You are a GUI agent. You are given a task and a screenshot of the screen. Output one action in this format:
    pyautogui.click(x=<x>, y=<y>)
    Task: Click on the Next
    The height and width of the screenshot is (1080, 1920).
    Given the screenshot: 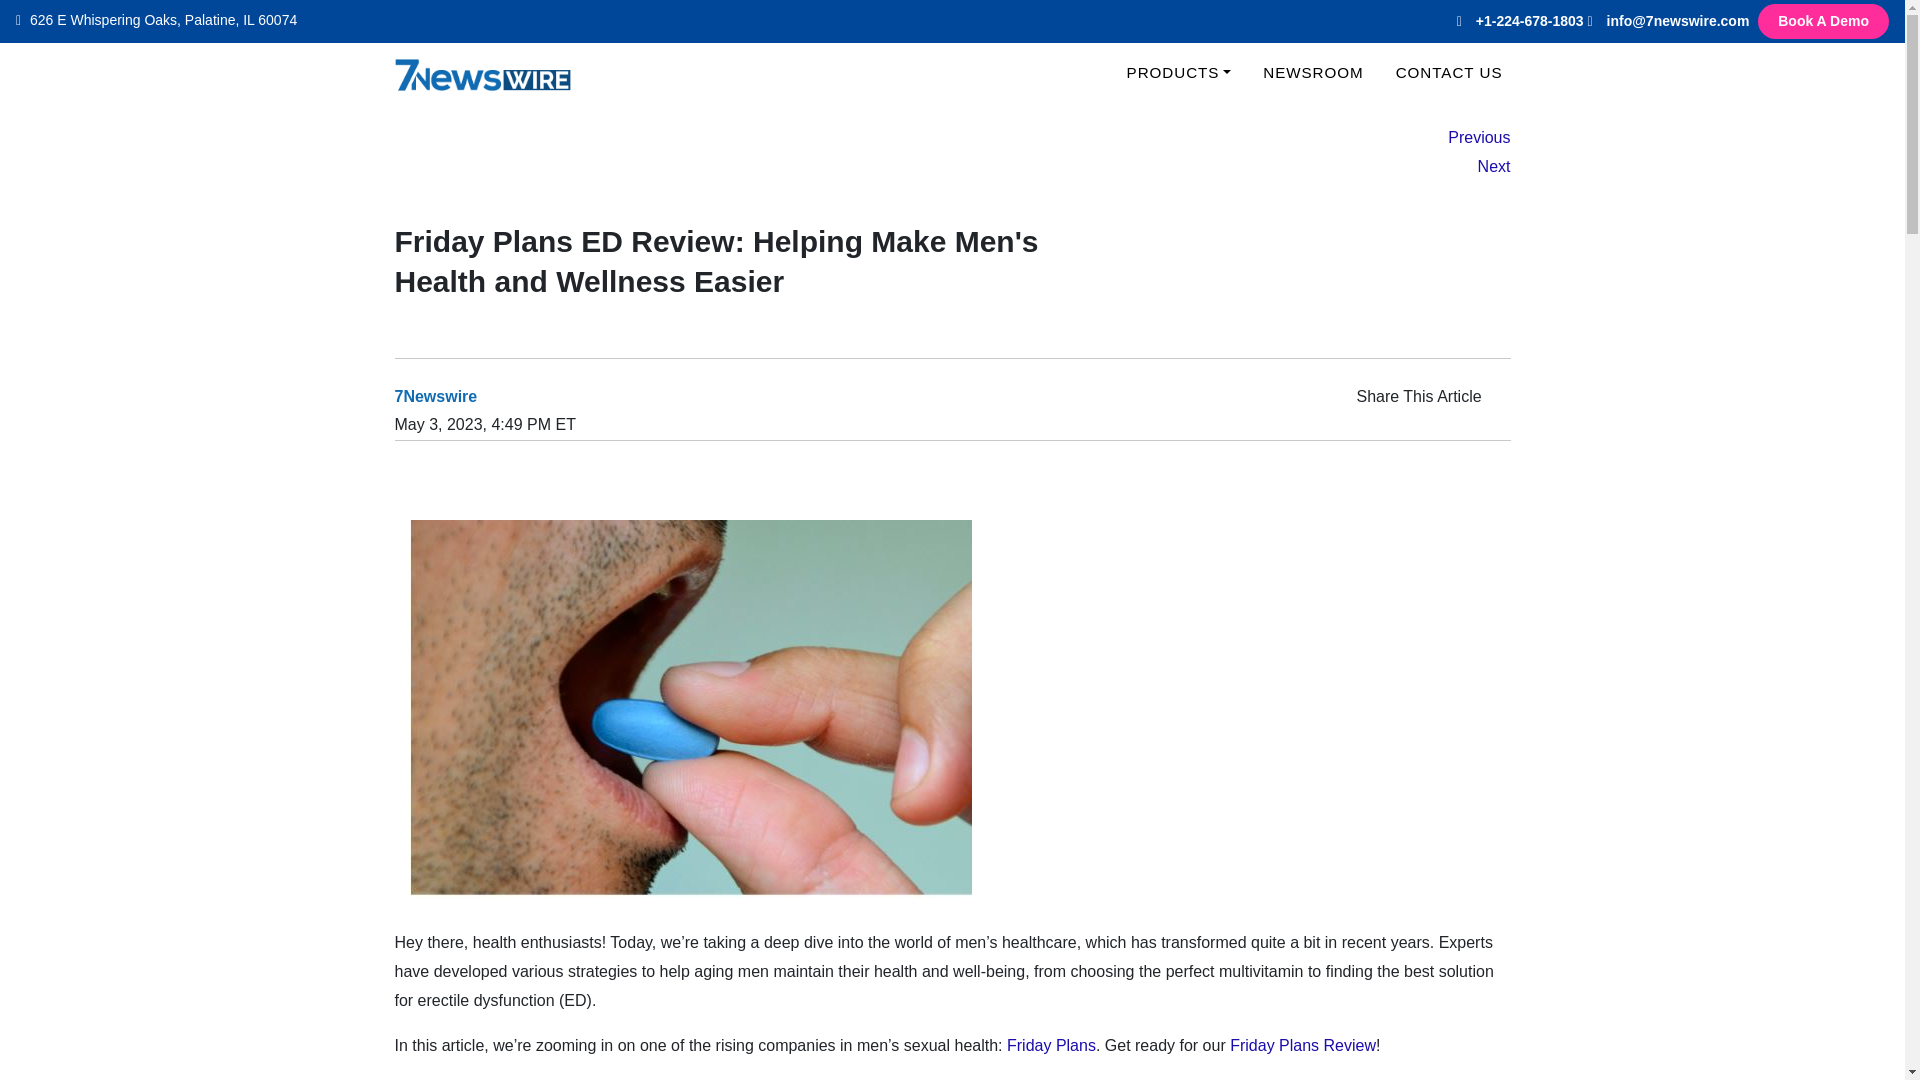 What is the action you would take?
    pyautogui.click(x=1478, y=168)
    